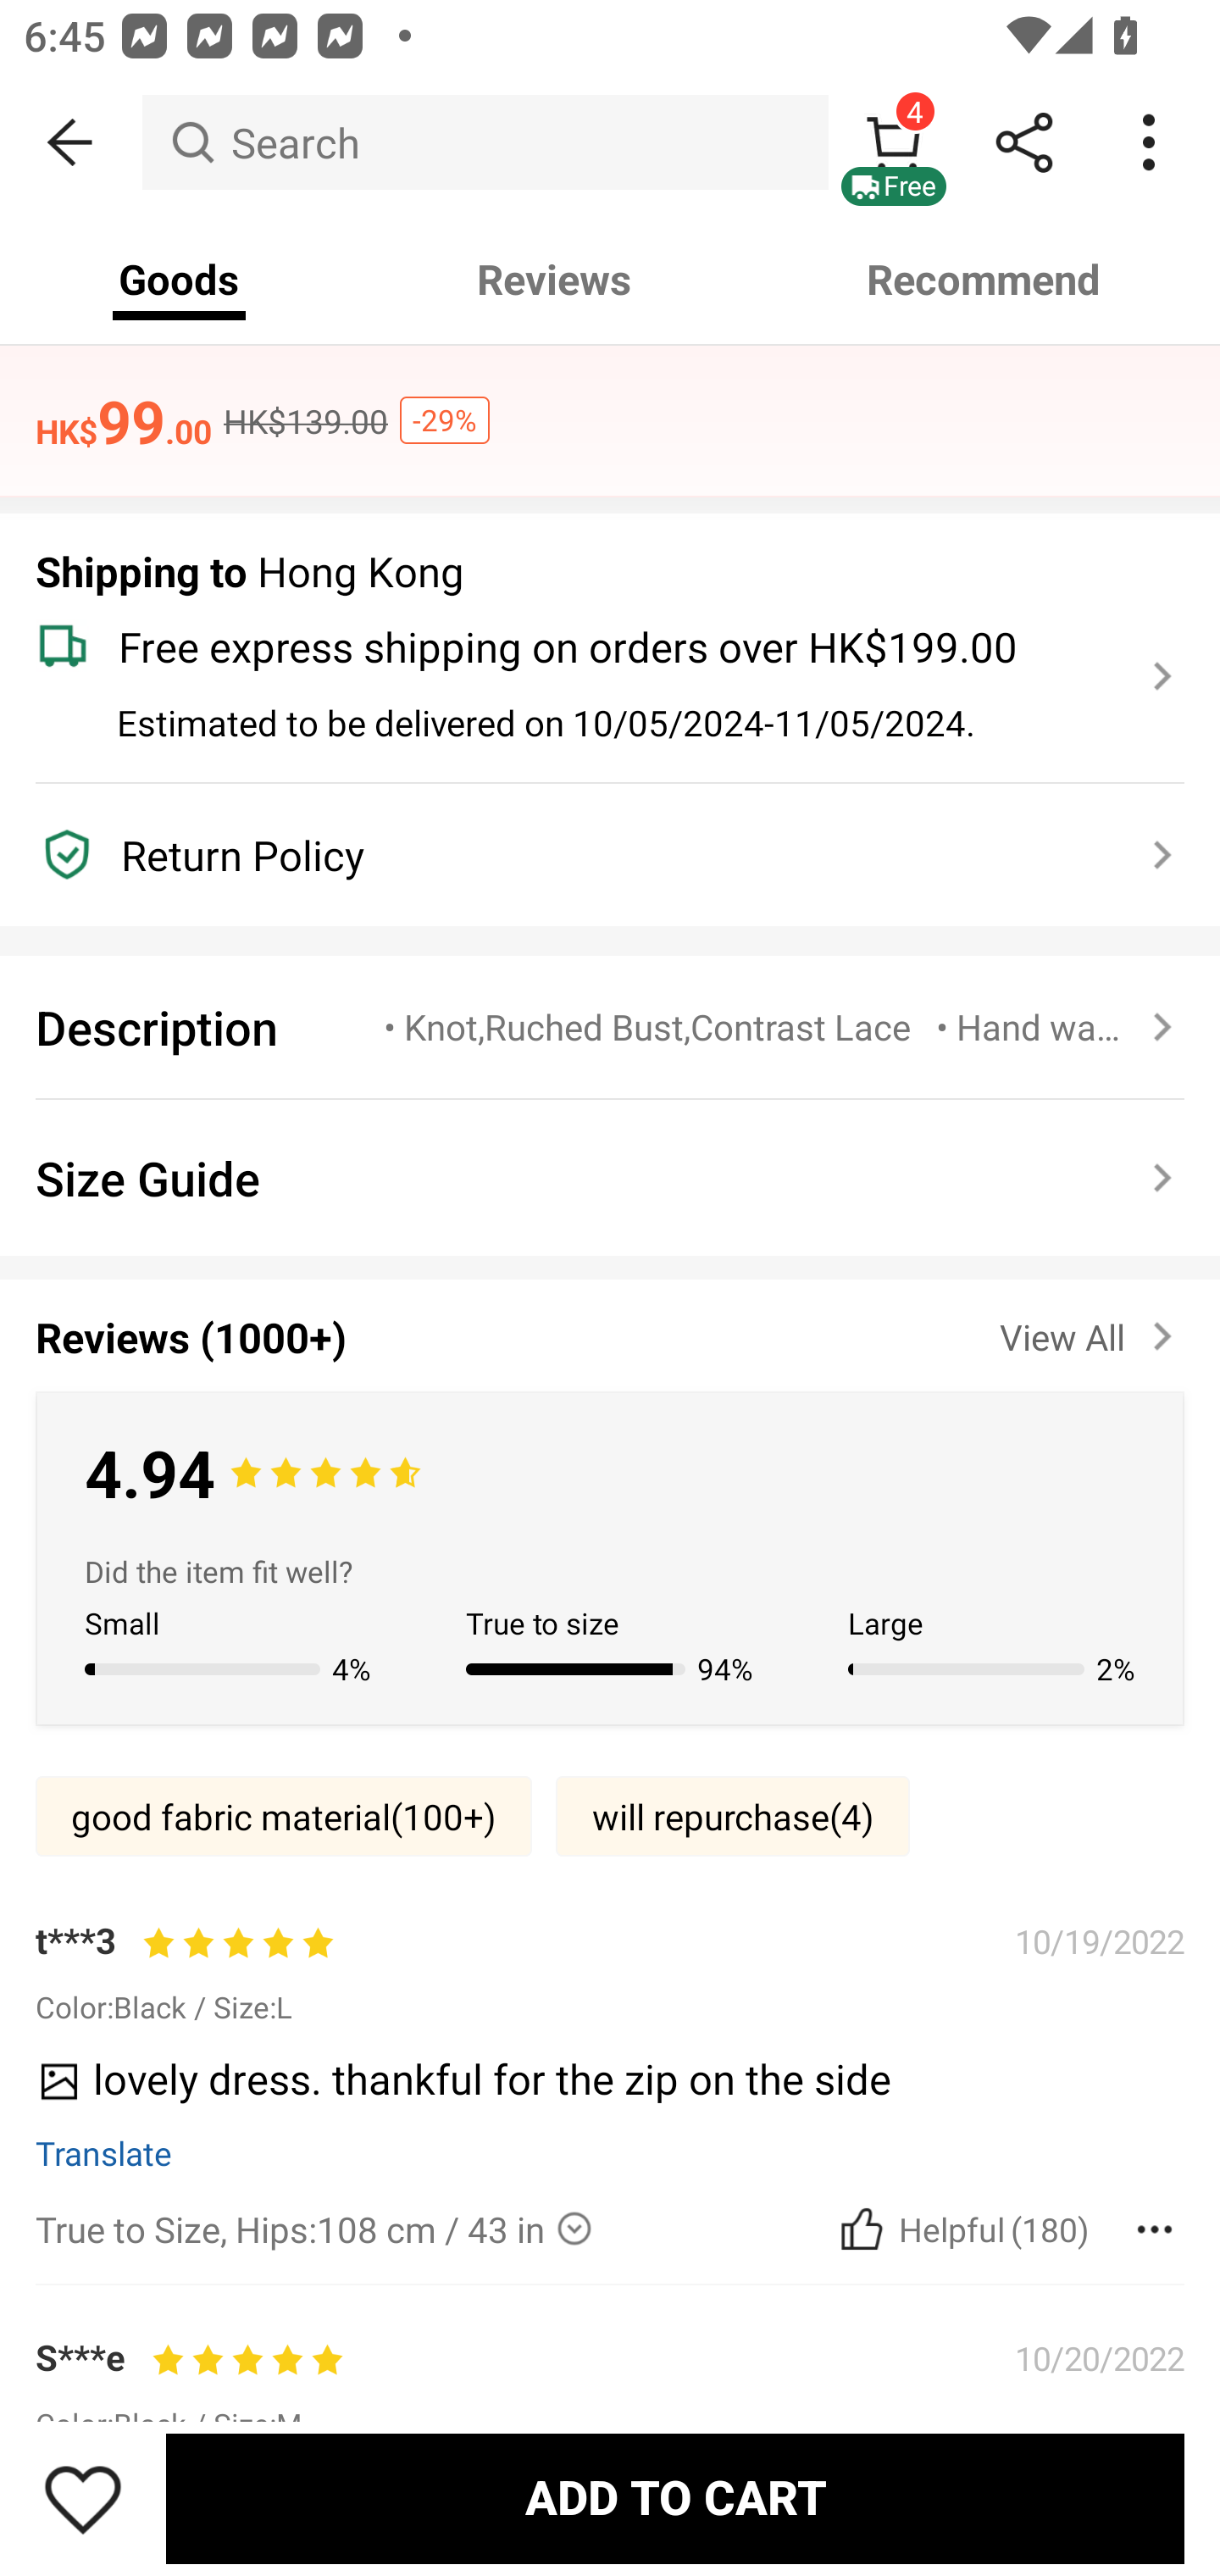 The image size is (1220, 2576). Describe the element at coordinates (893, 142) in the screenshot. I see `4 Free` at that location.